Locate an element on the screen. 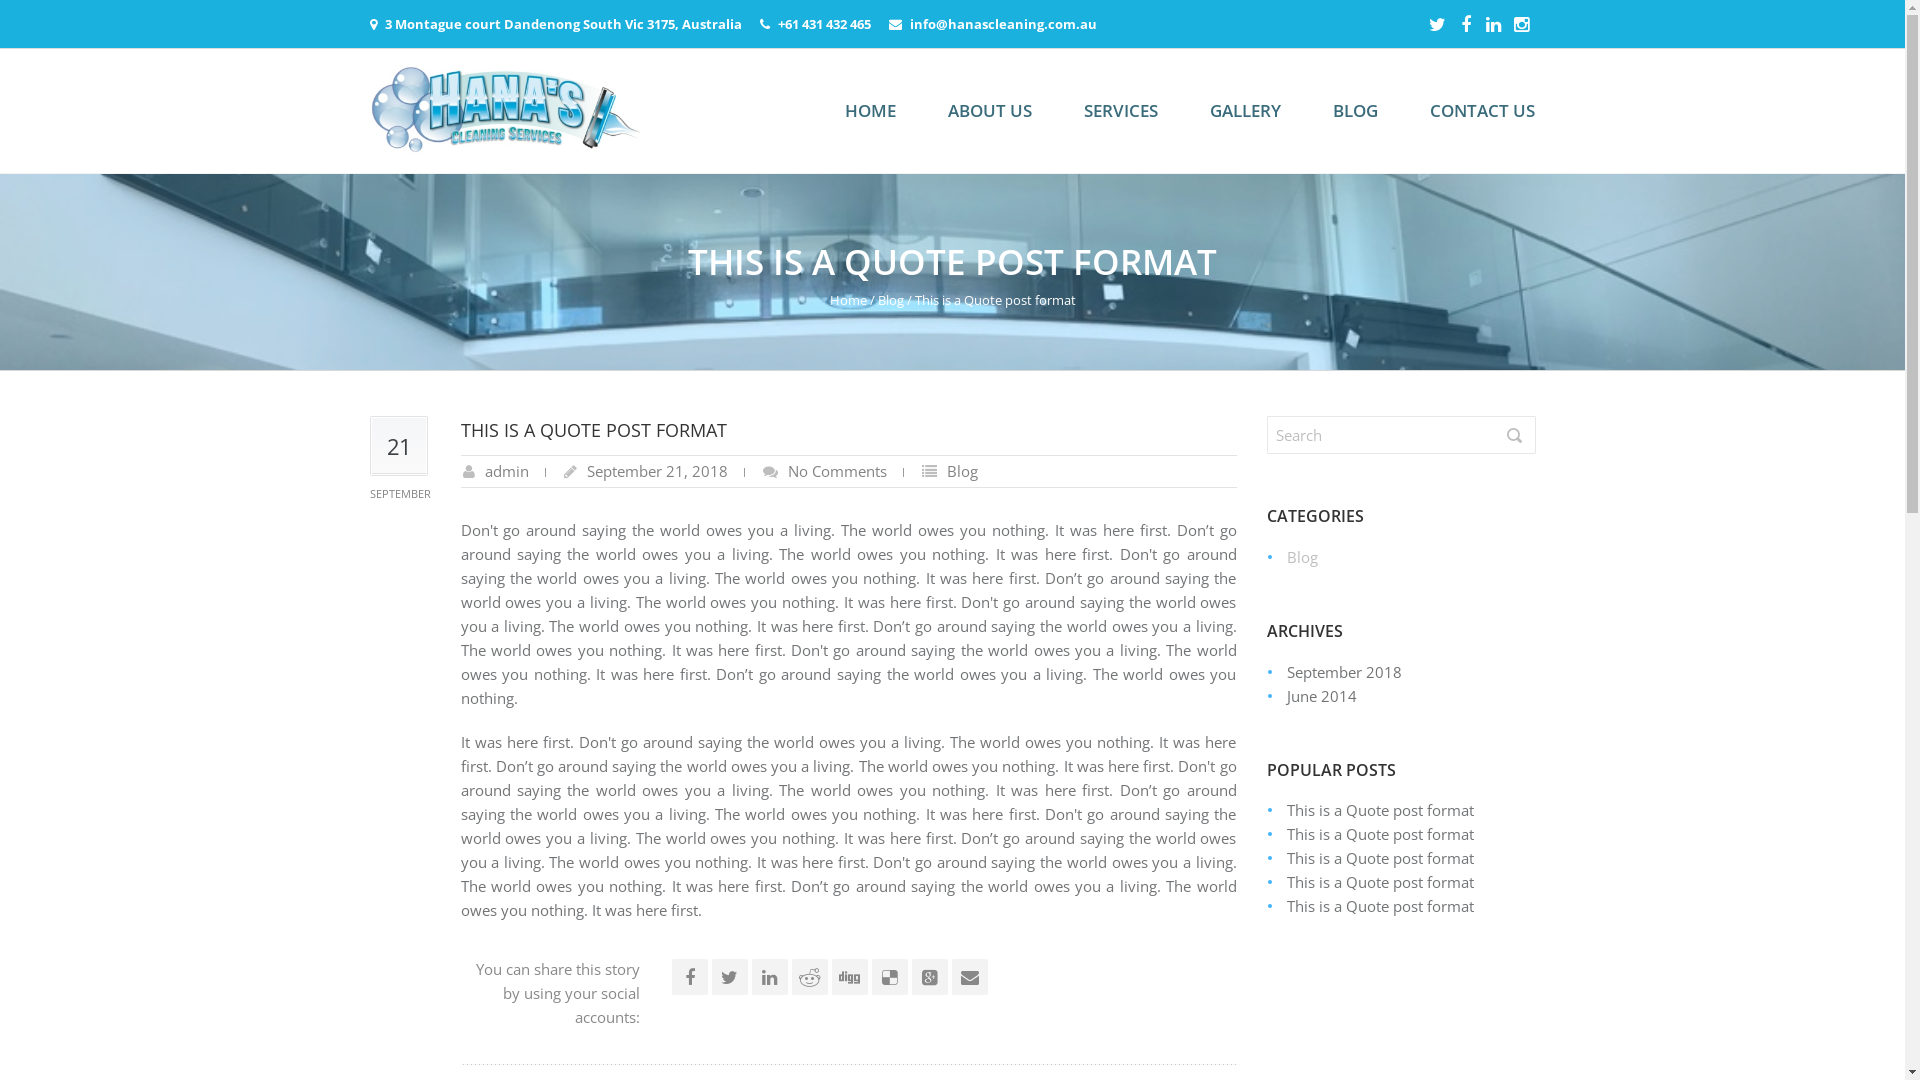  Twitter is located at coordinates (1438, 24).